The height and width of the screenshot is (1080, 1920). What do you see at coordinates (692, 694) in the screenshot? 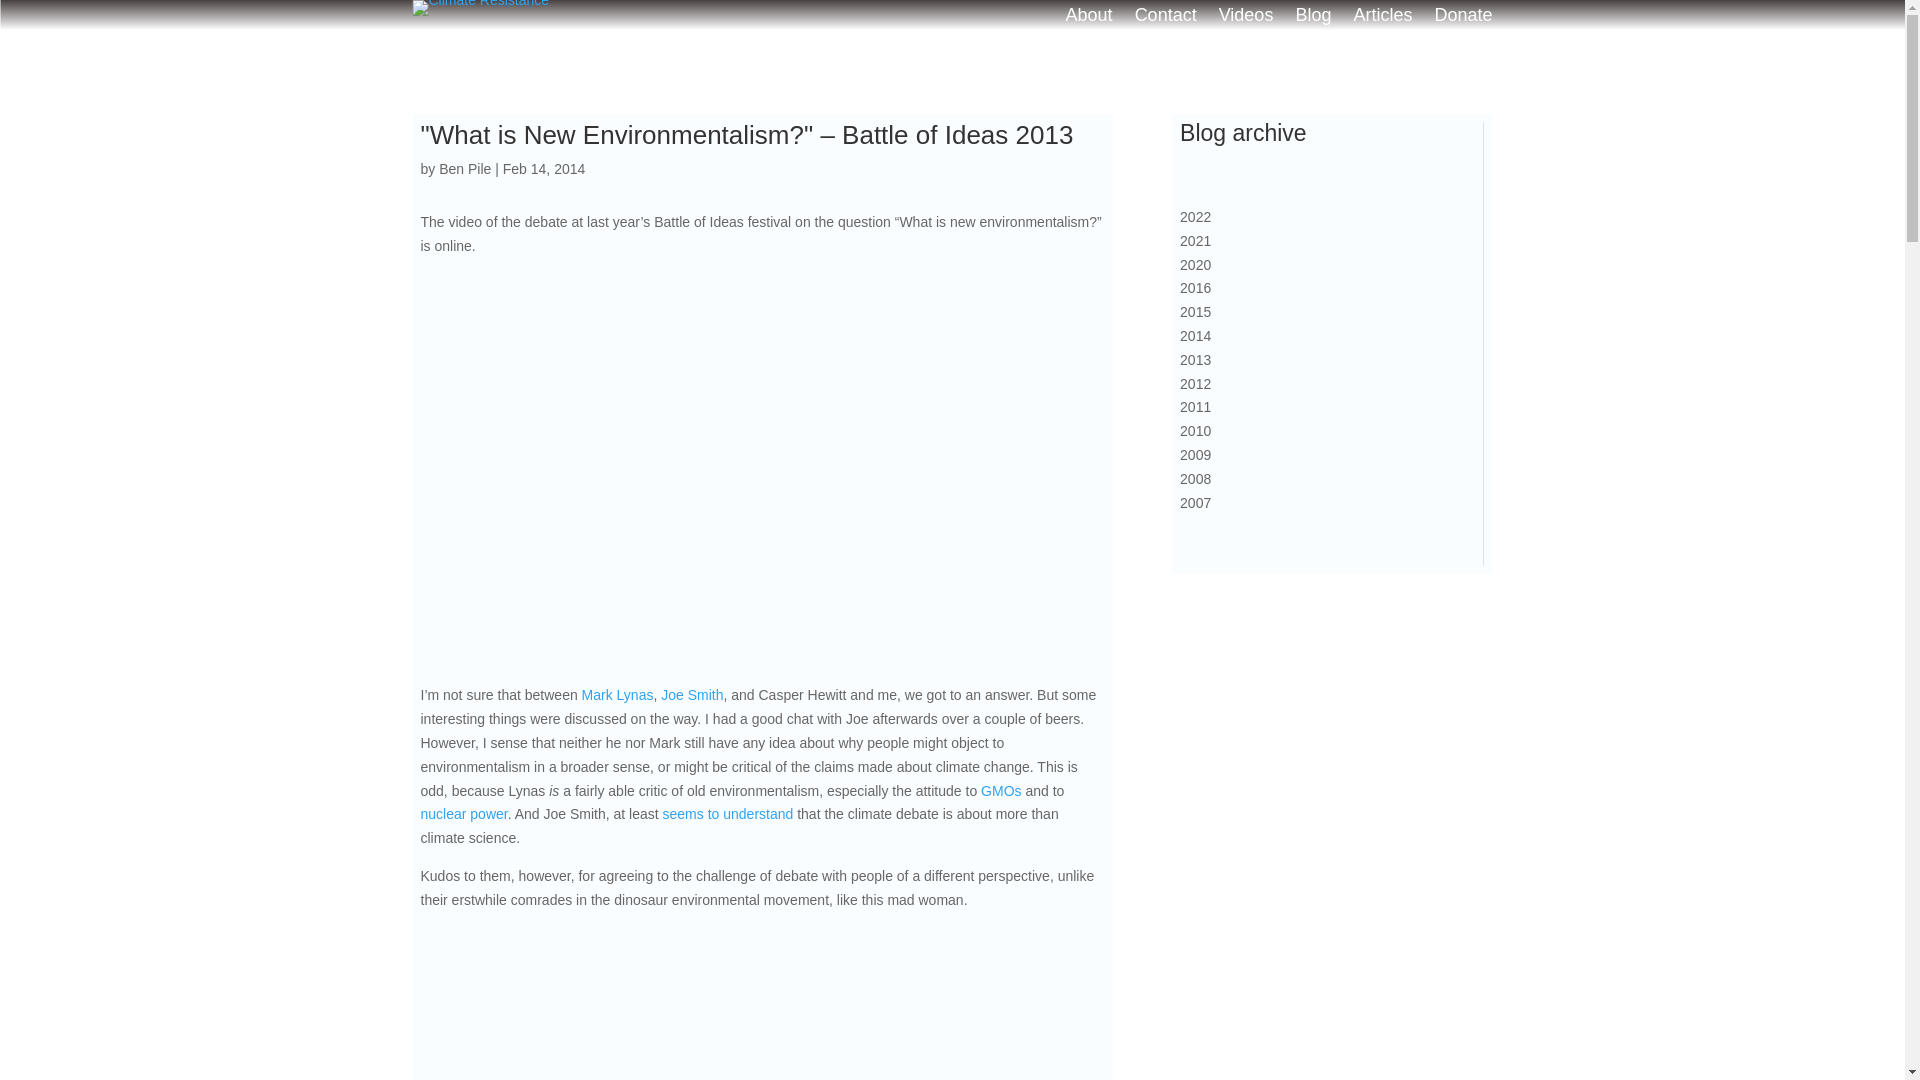
I see `Joe Smith` at bounding box center [692, 694].